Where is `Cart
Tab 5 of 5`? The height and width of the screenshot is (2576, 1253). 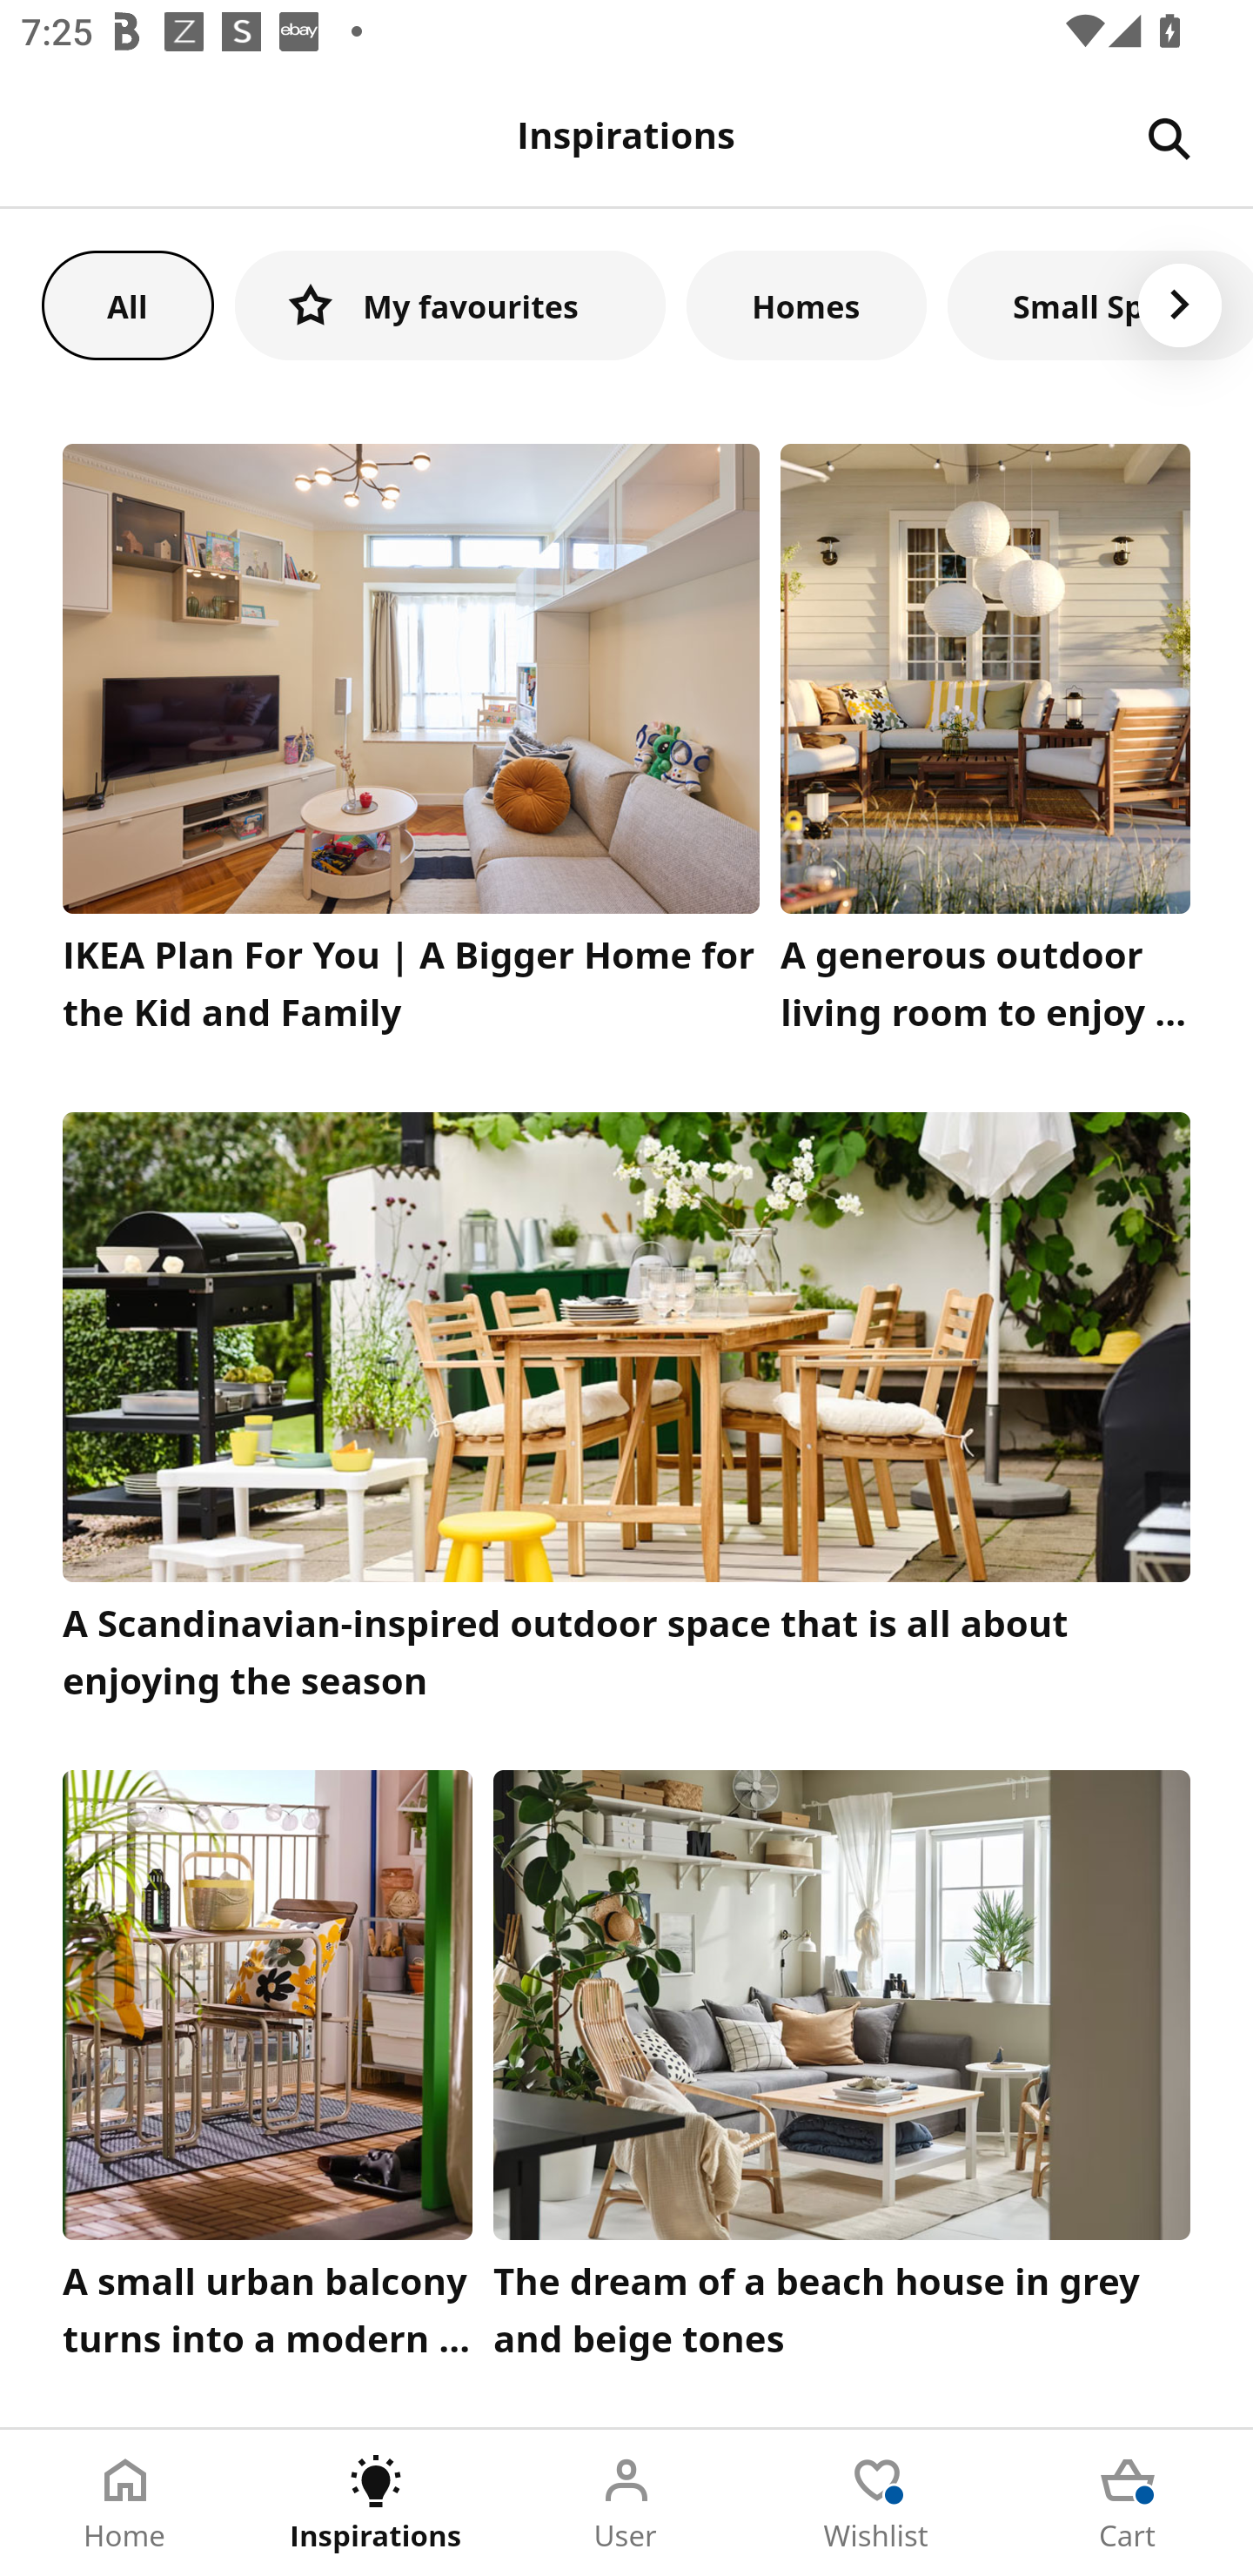
Cart
Tab 5 of 5 is located at coordinates (1128, 2503).